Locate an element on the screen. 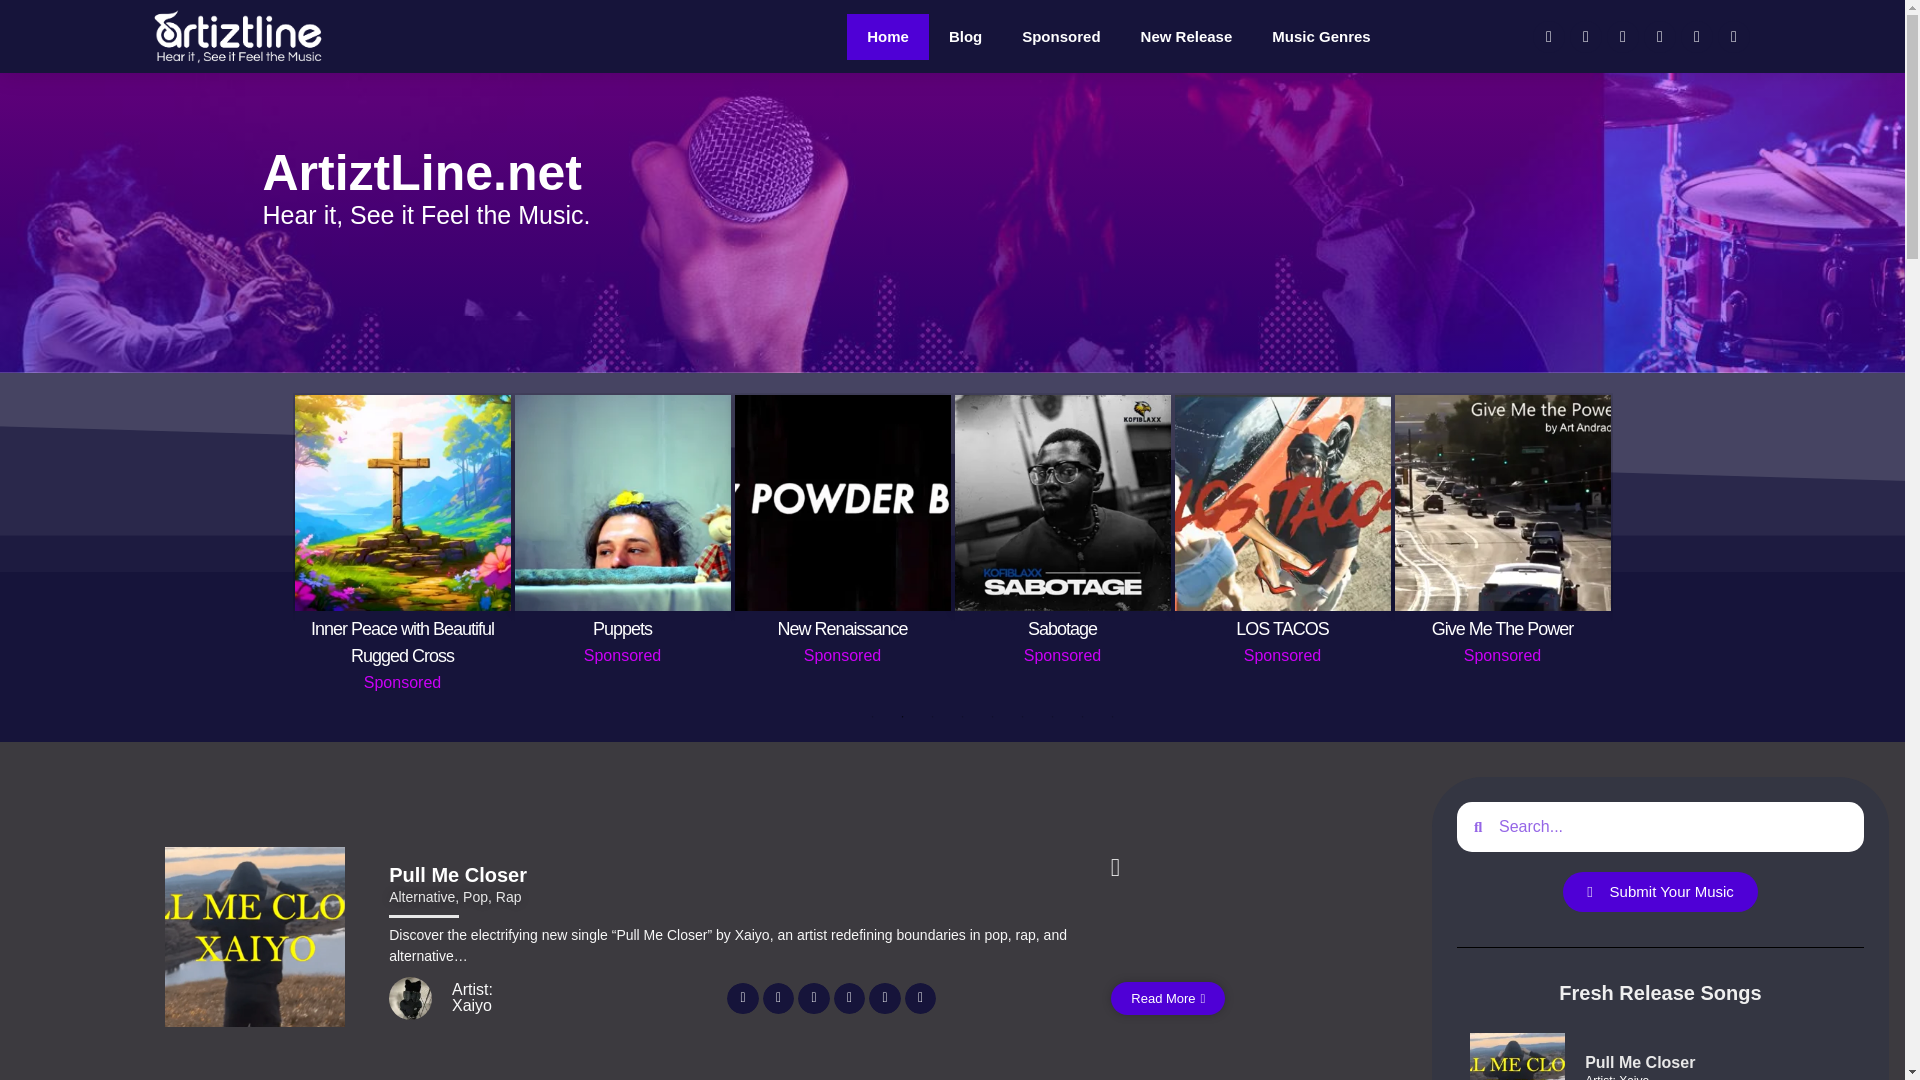  Blog is located at coordinates (966, 37).